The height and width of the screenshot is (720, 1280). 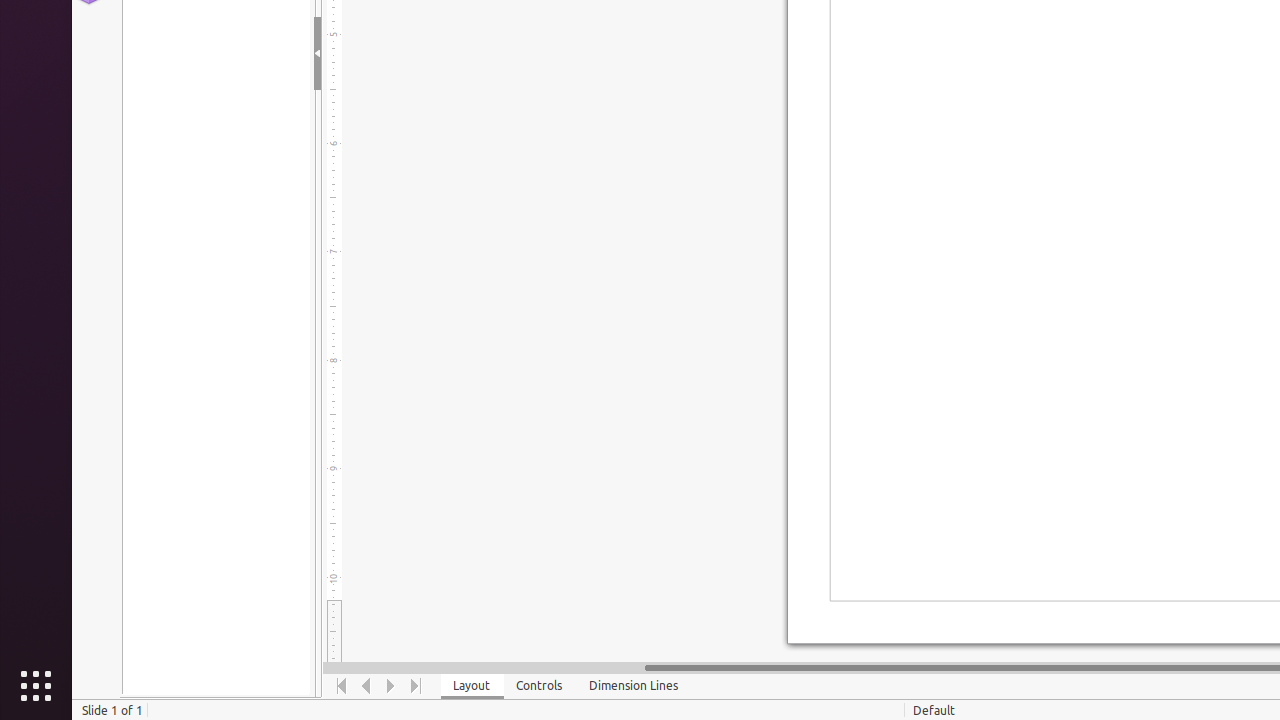 I want to click on Show Applications, so click(x=36, y=686).